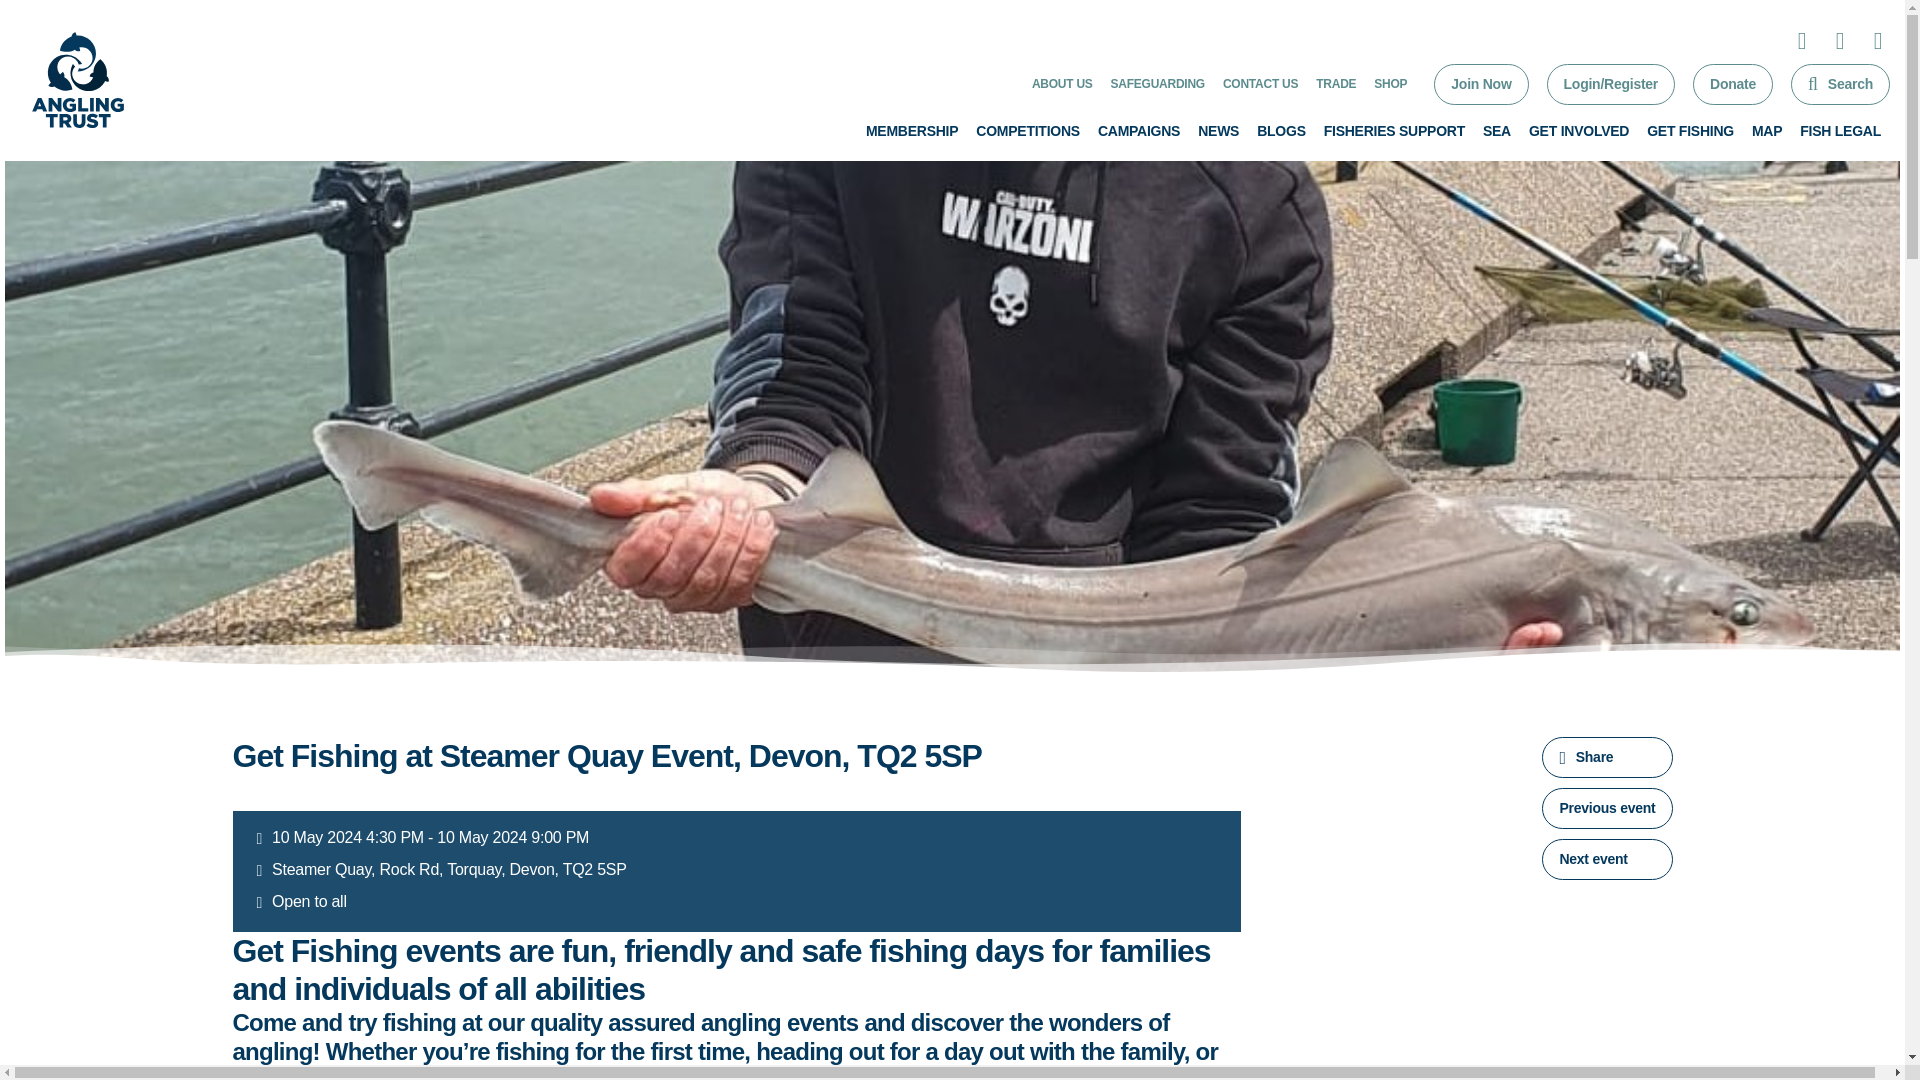 Image resolution: width=1920 pixels, height=1080 pixels. I want to click on SHOP, so click(1390, 83).